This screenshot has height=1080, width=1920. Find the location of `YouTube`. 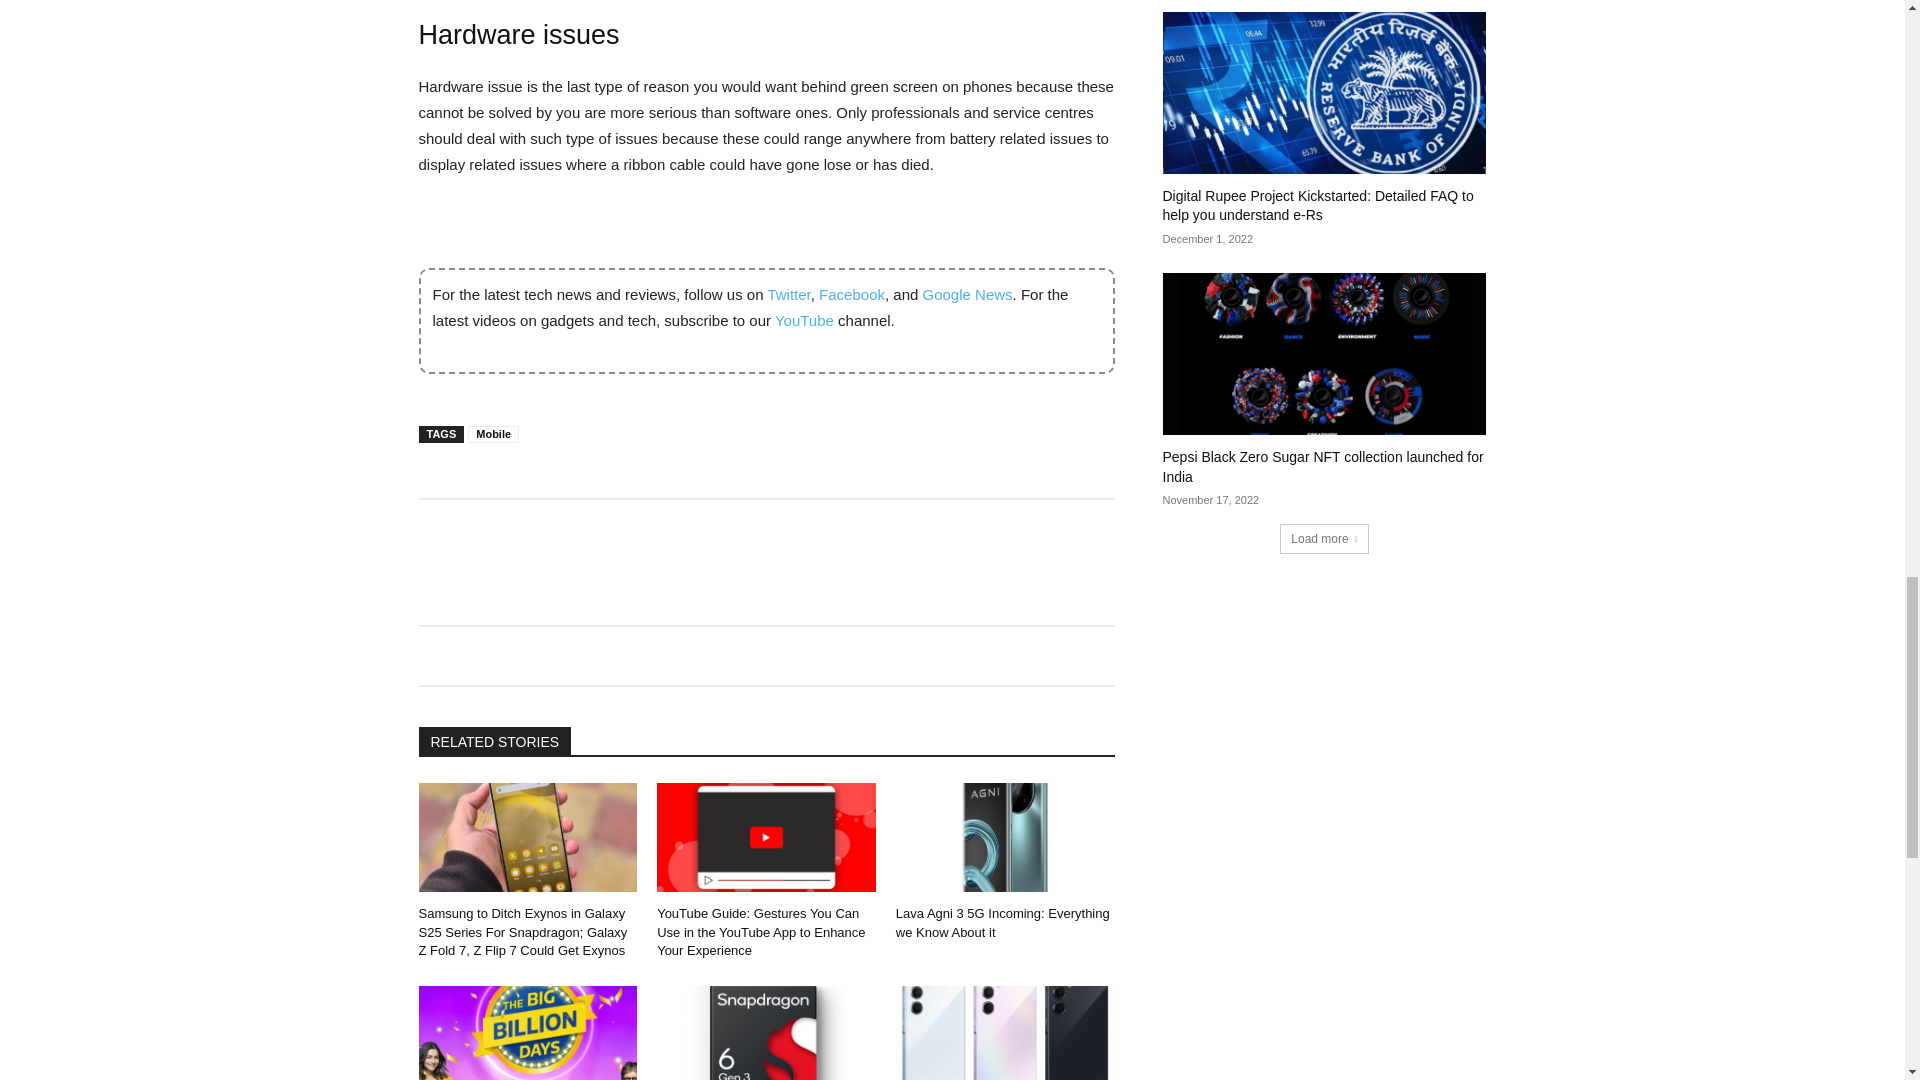

YouTube is located at coordinates (804, 320).